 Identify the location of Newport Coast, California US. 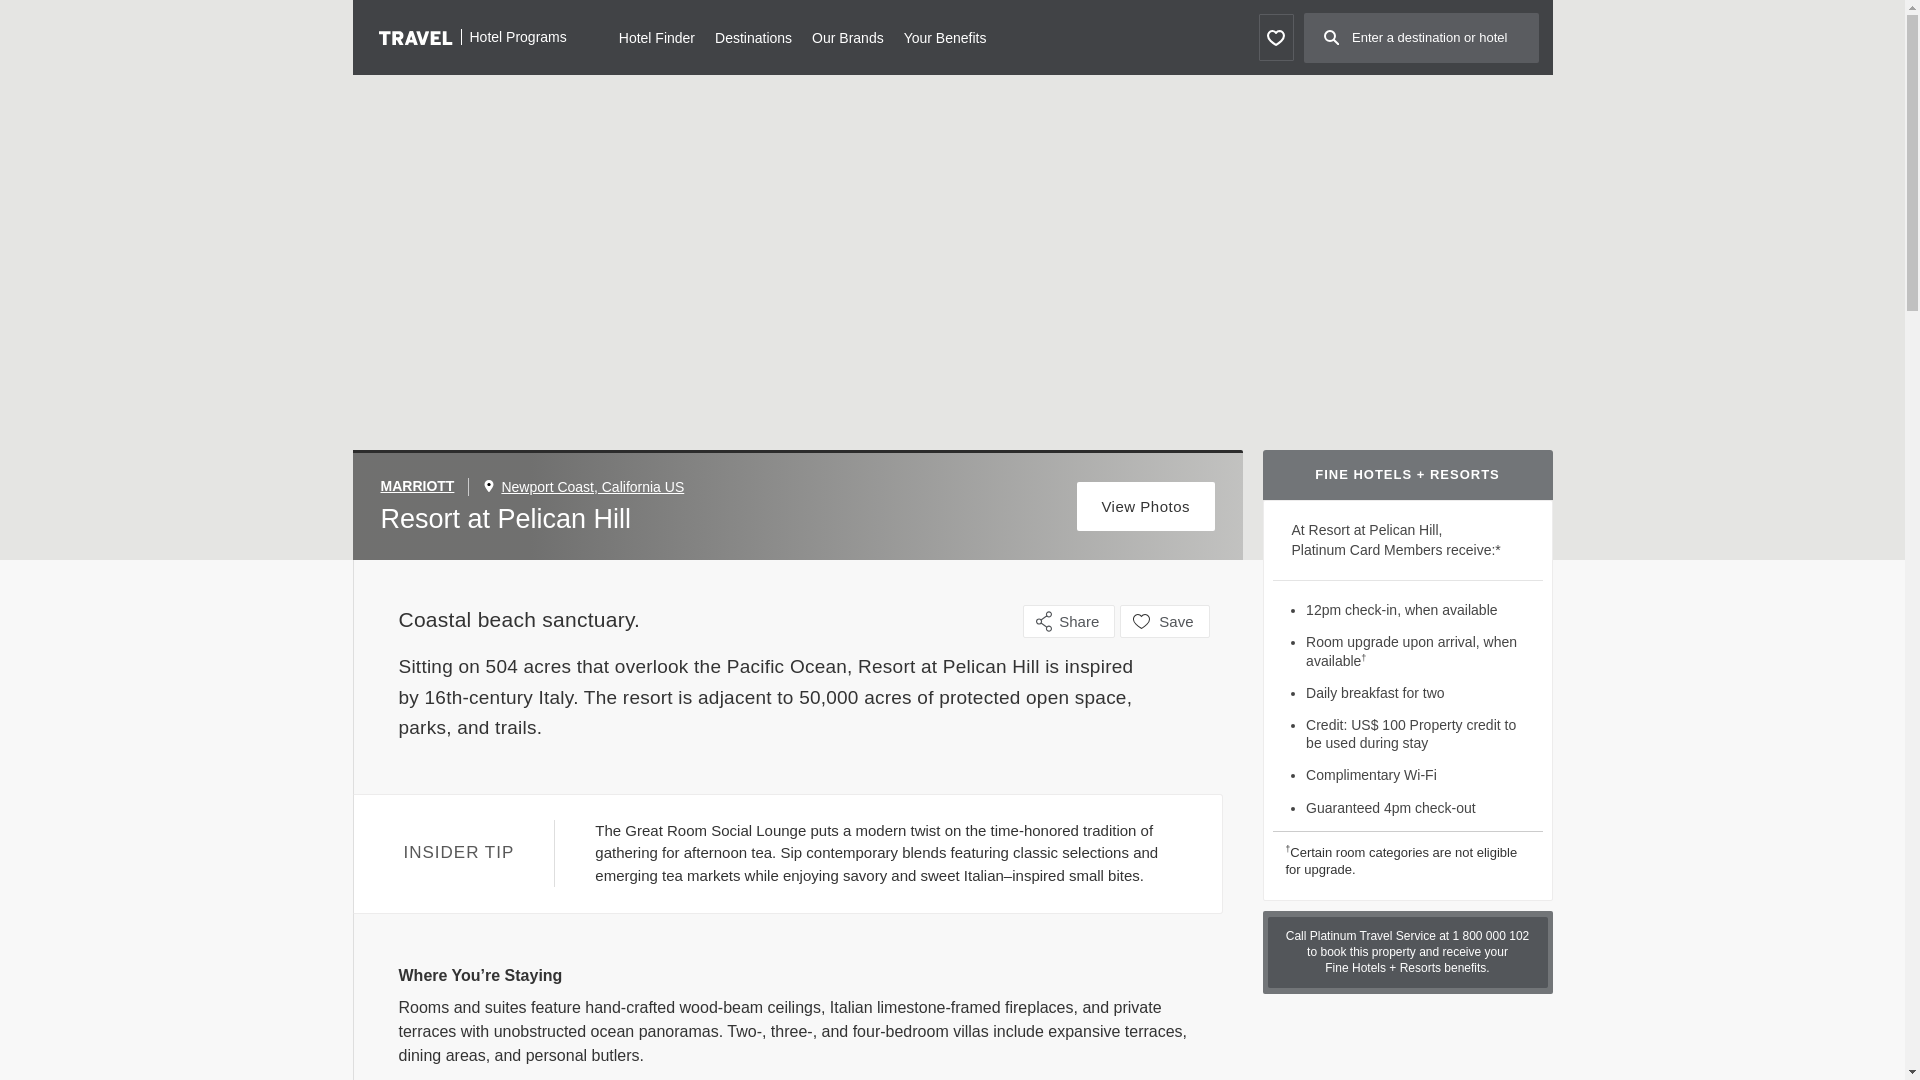
(592, 486).